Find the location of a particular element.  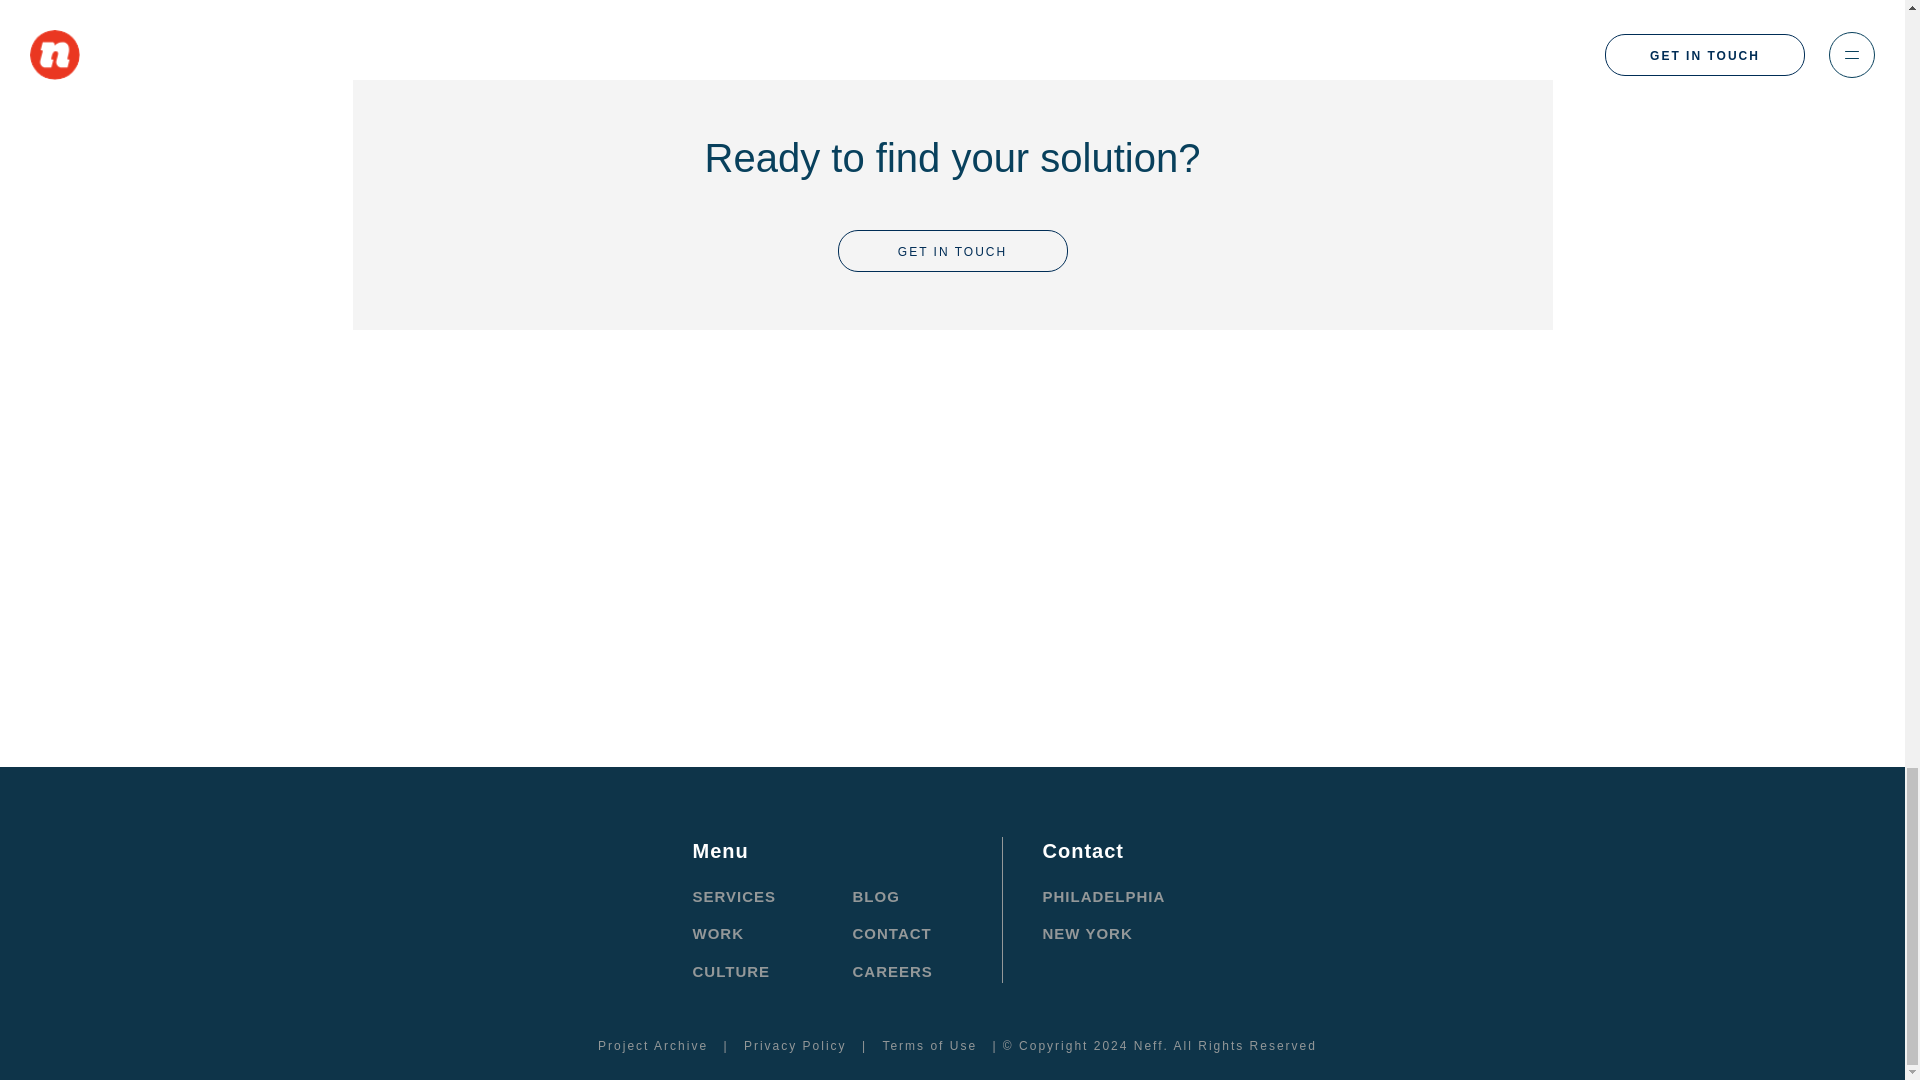

BLOG is located at coordinates (875, 896).